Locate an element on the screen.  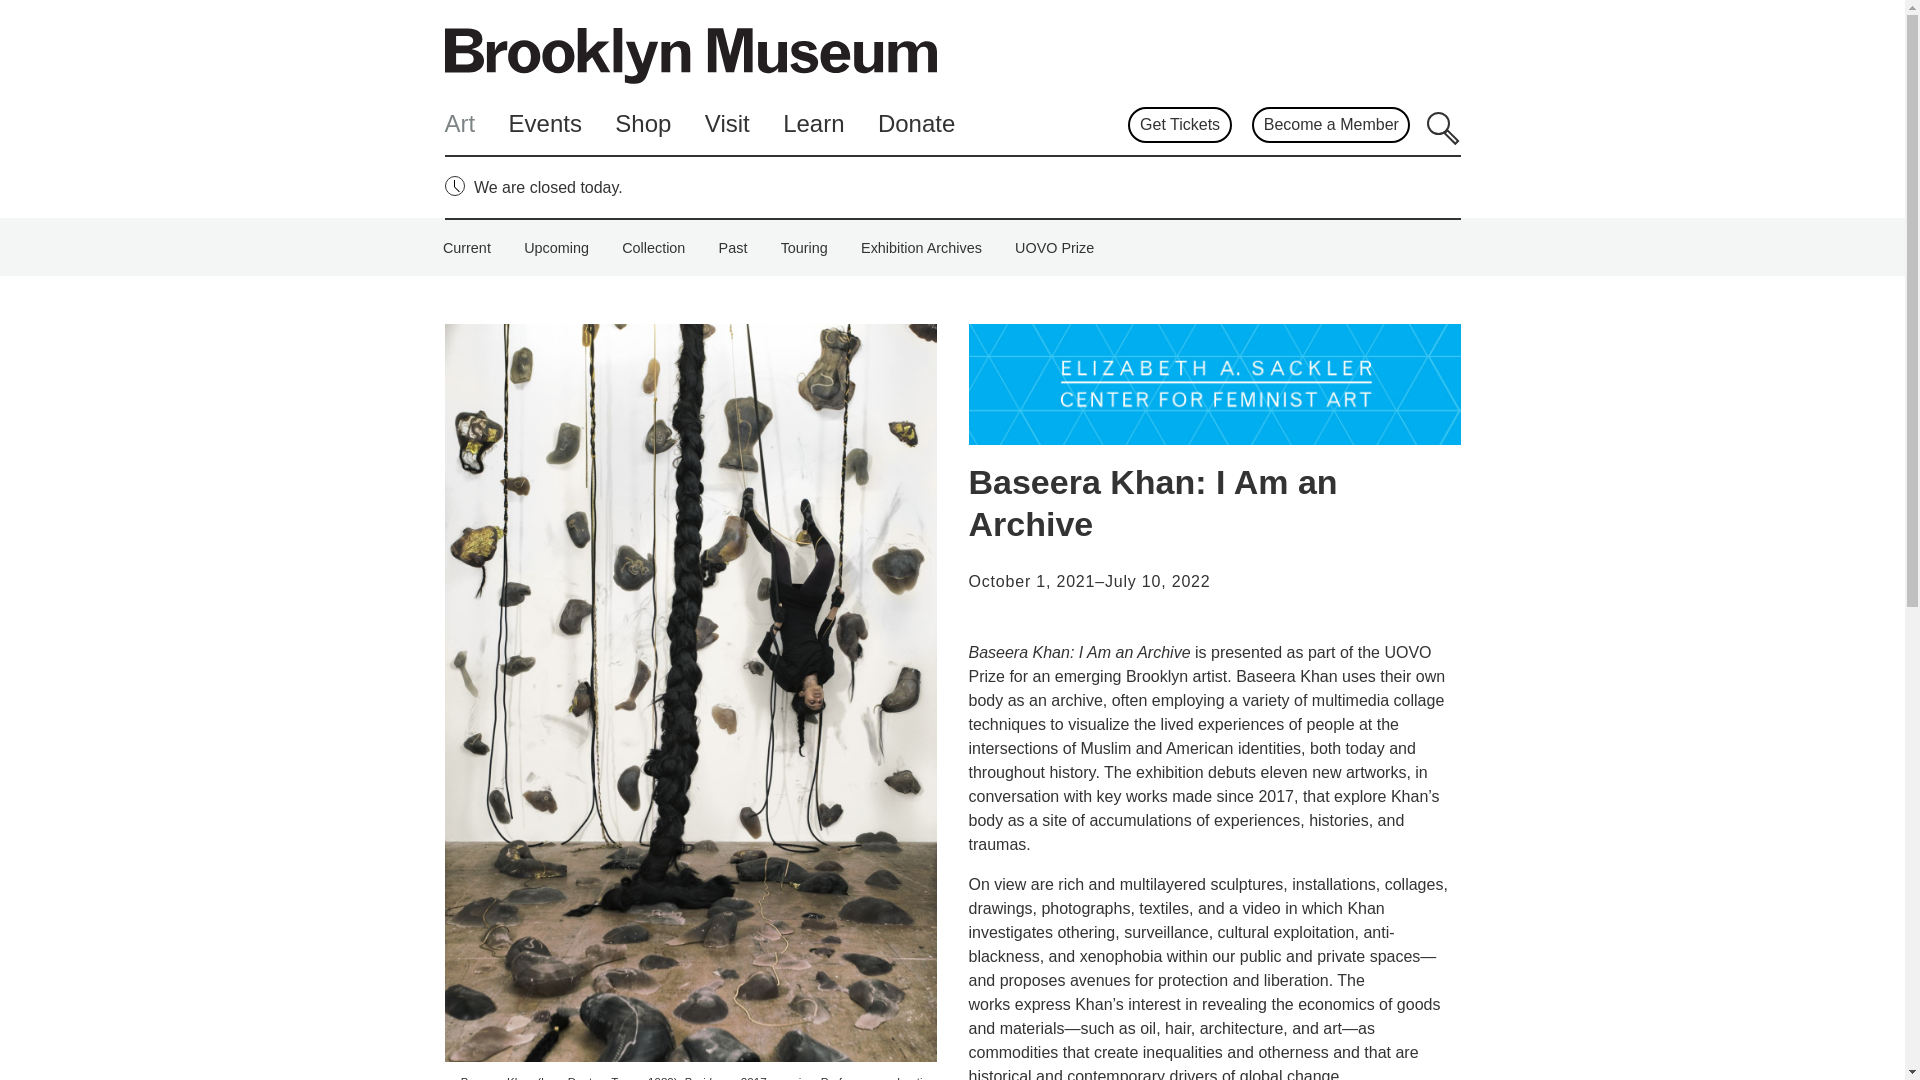
Events is located at coordinates (544, 124).